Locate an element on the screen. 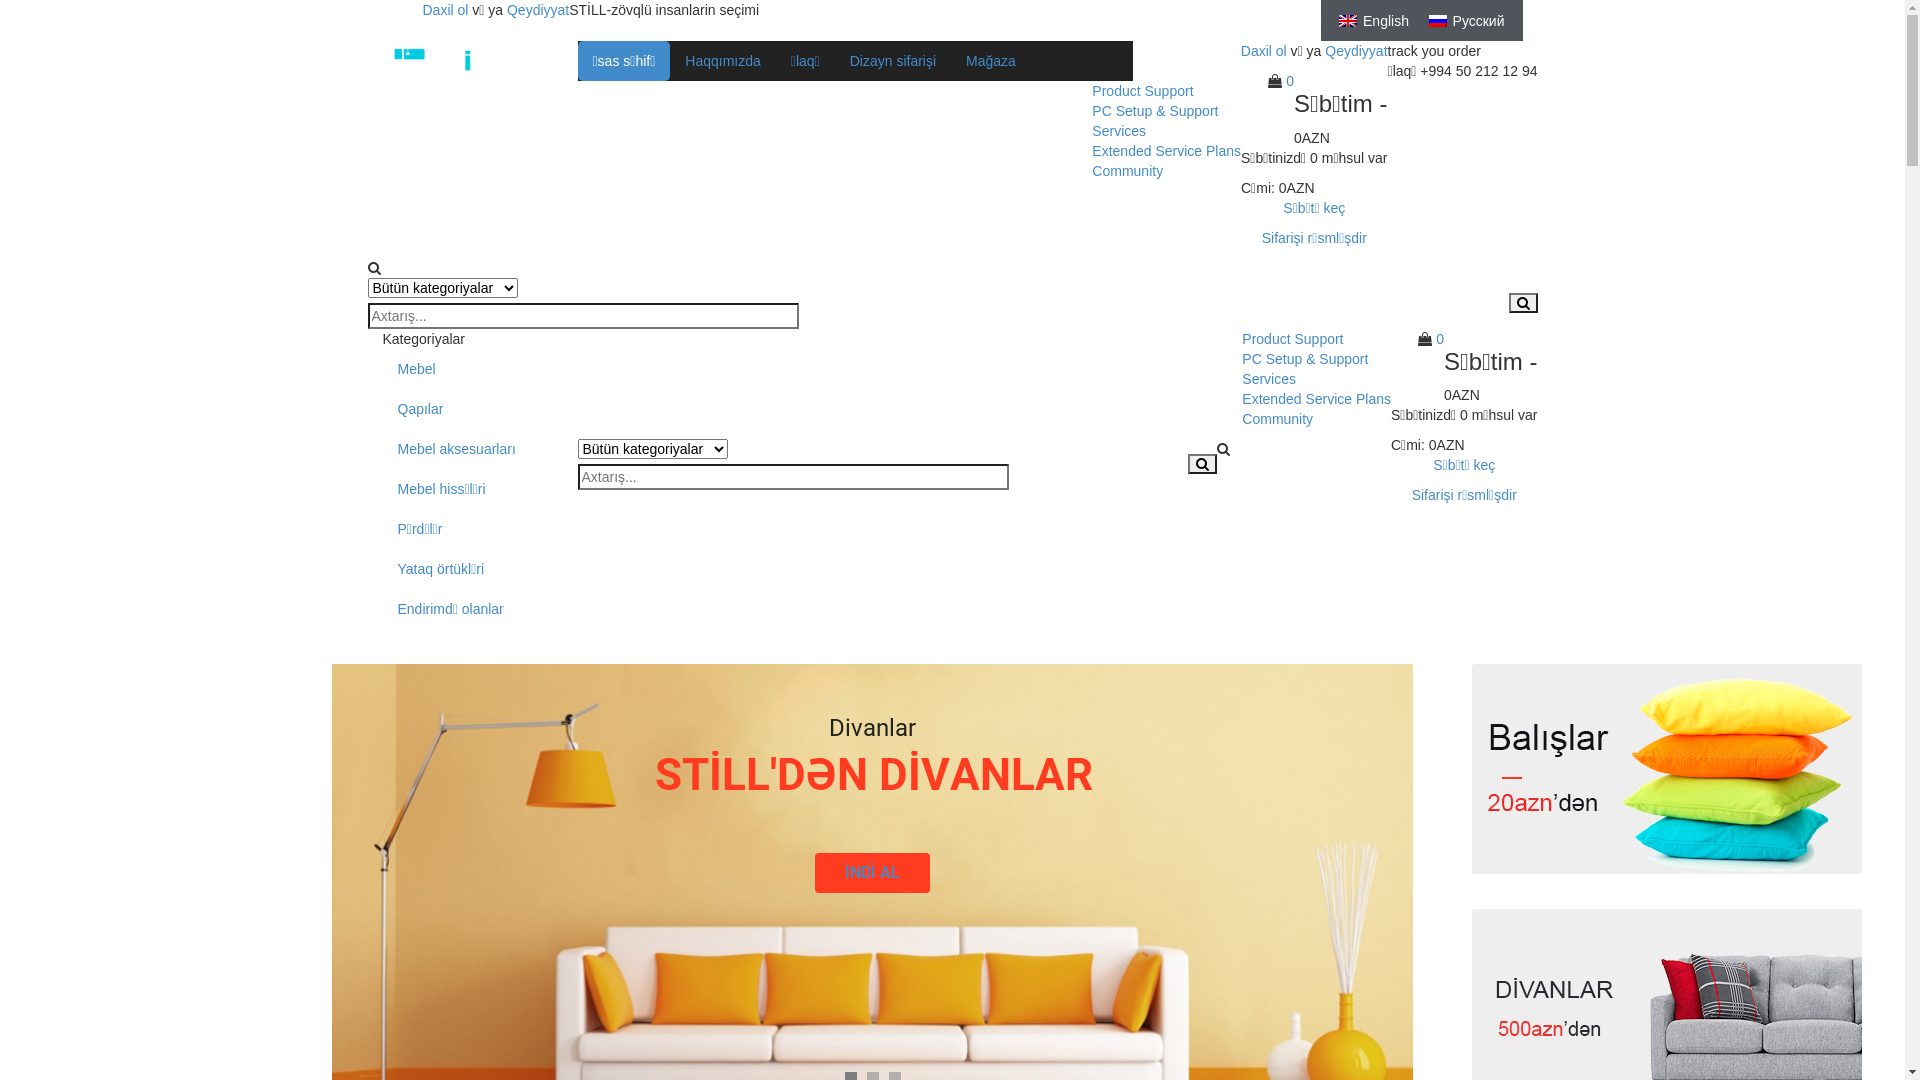 This screenshot has height=1080, width=1920. INDI AL is located at coordinates (494, 892).